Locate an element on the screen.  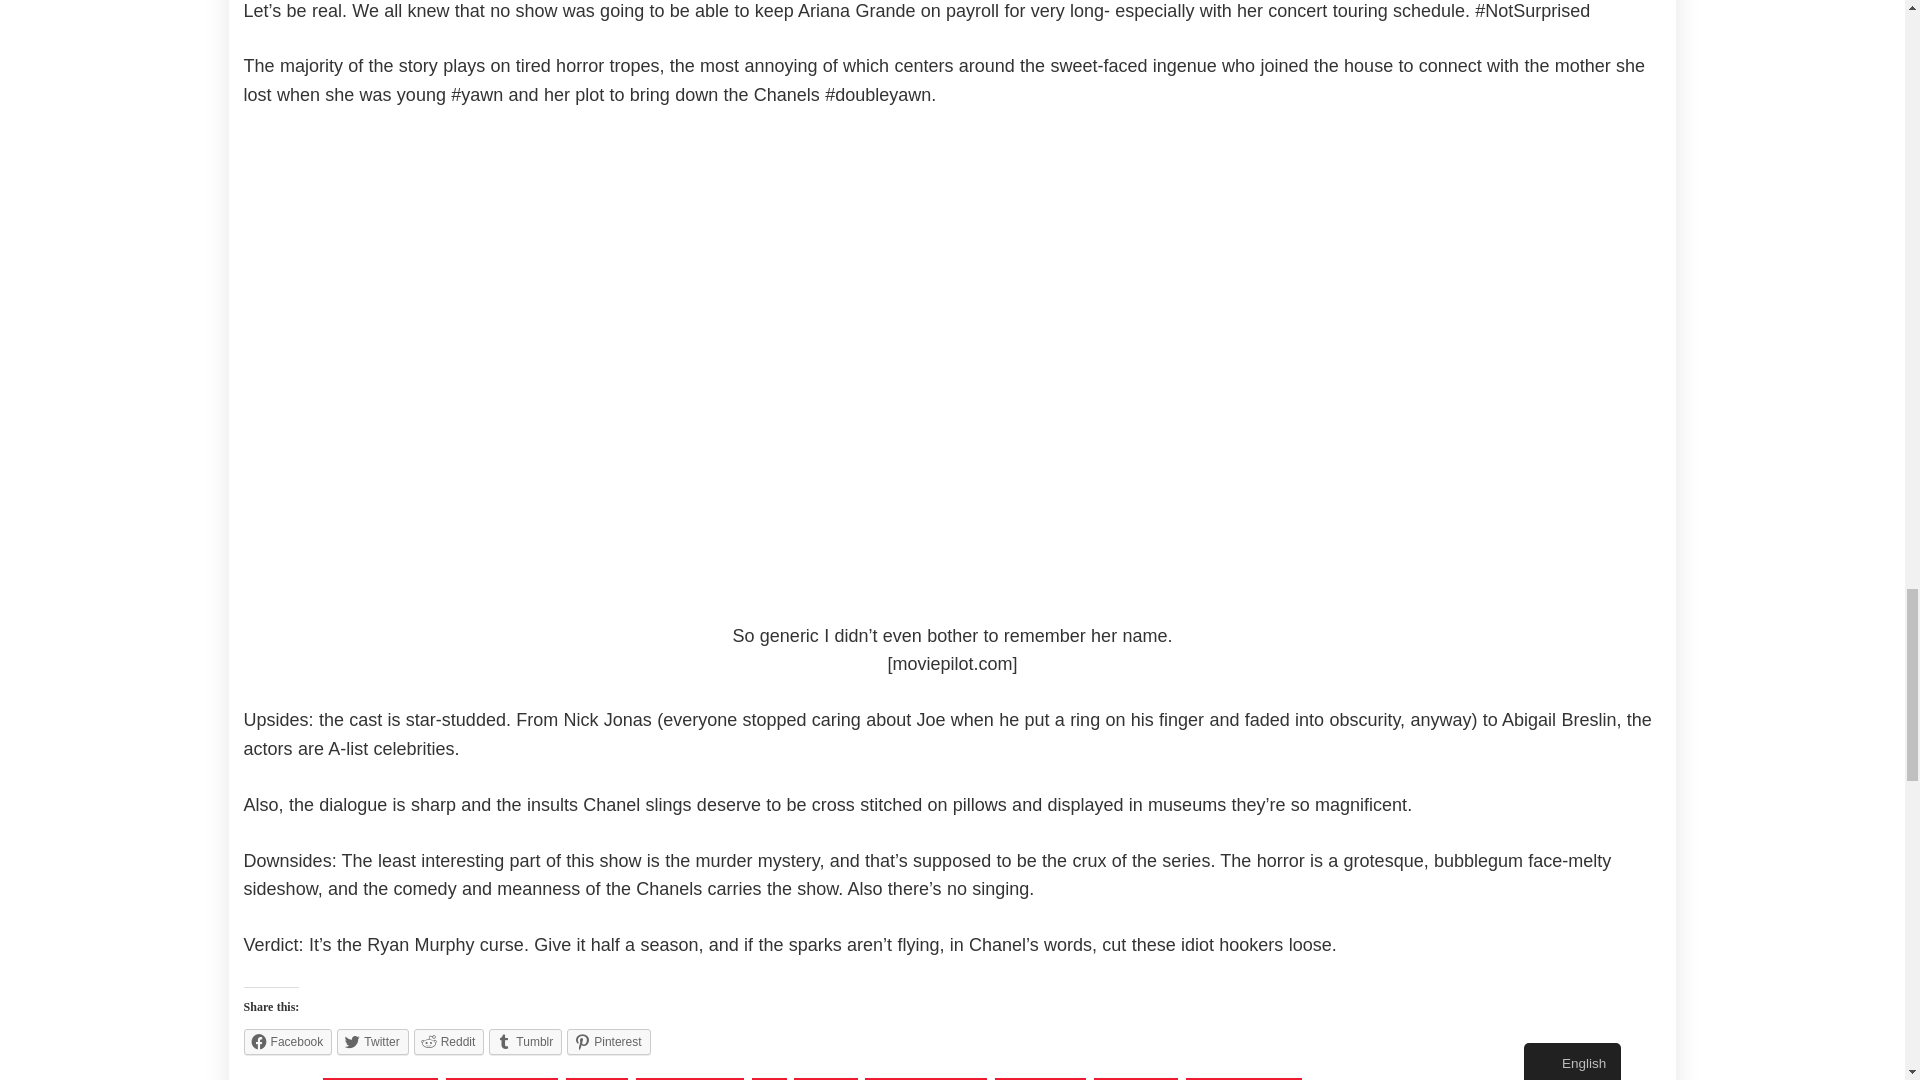
SCREAM QUEENS is located at coordinates (1244, 1078).